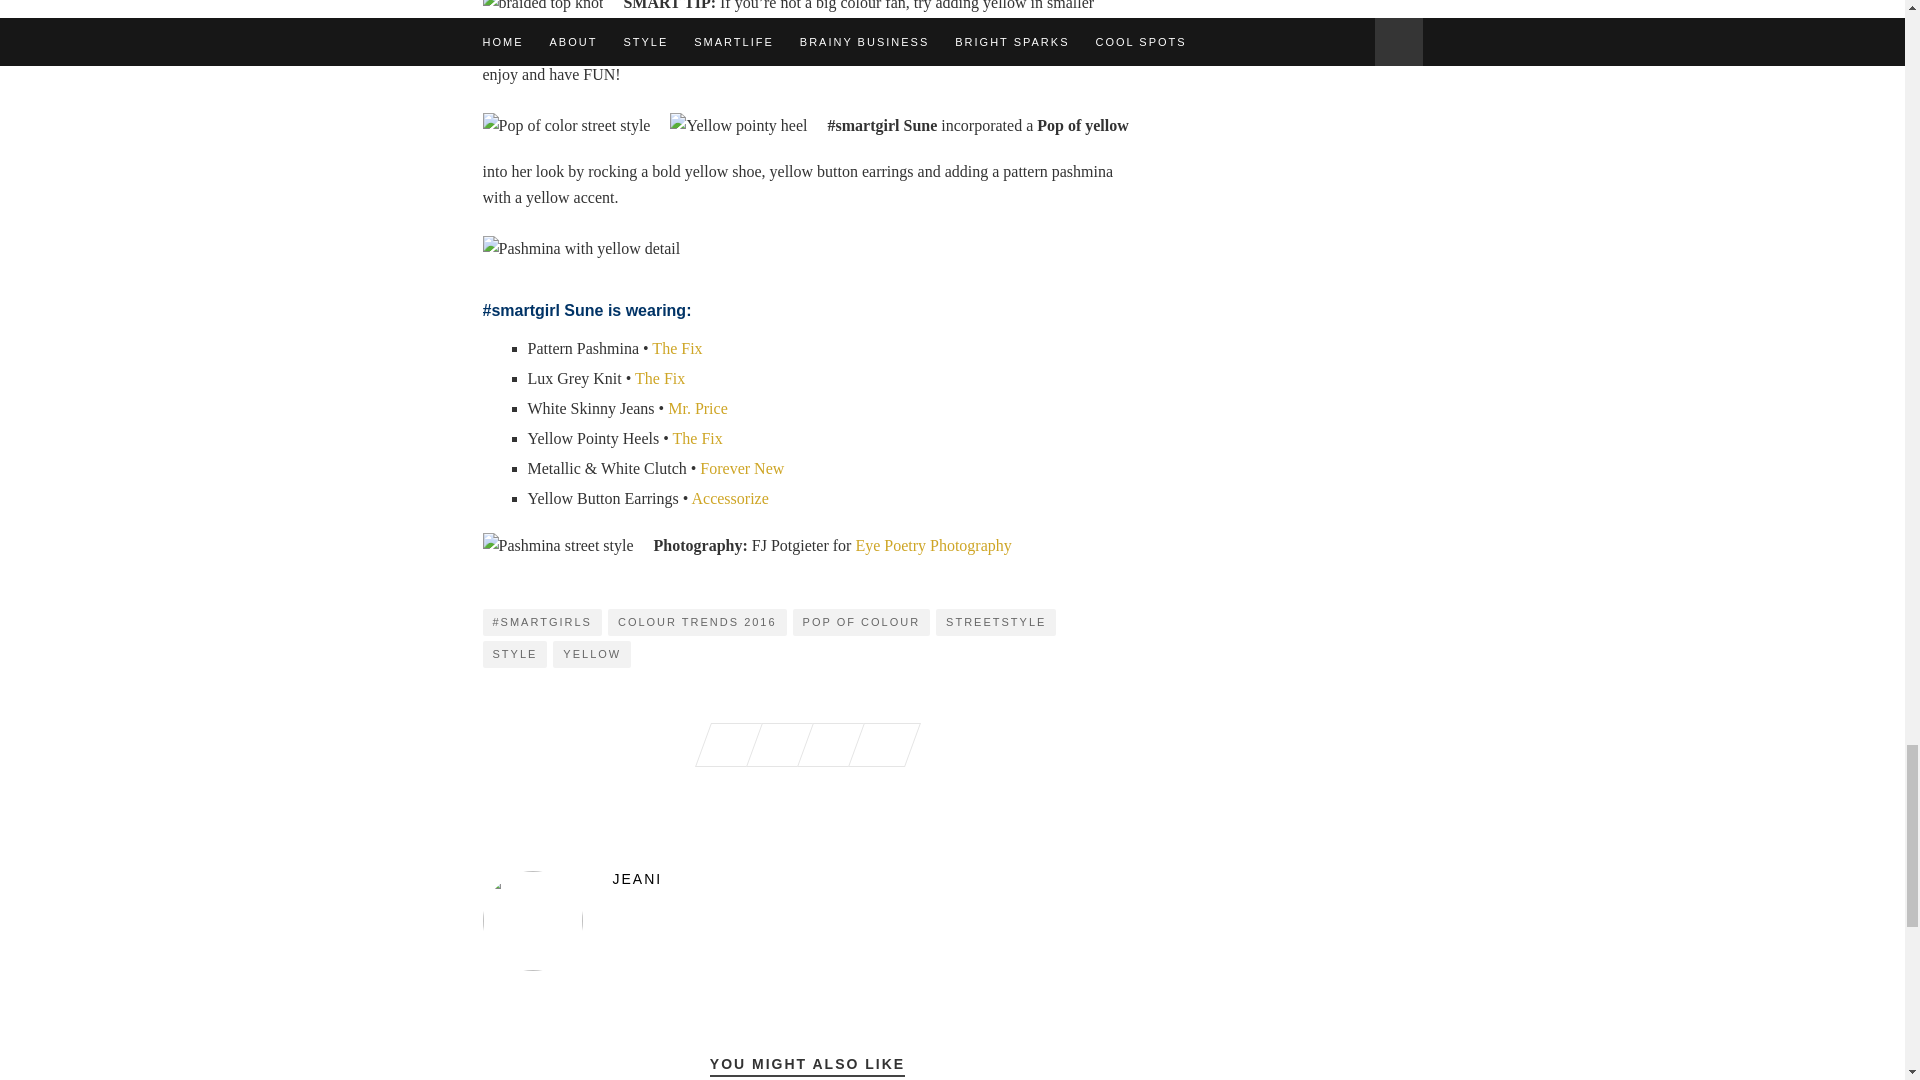 The image size is (1920, 1080). I want to click on Forever New, so click(742, 468).